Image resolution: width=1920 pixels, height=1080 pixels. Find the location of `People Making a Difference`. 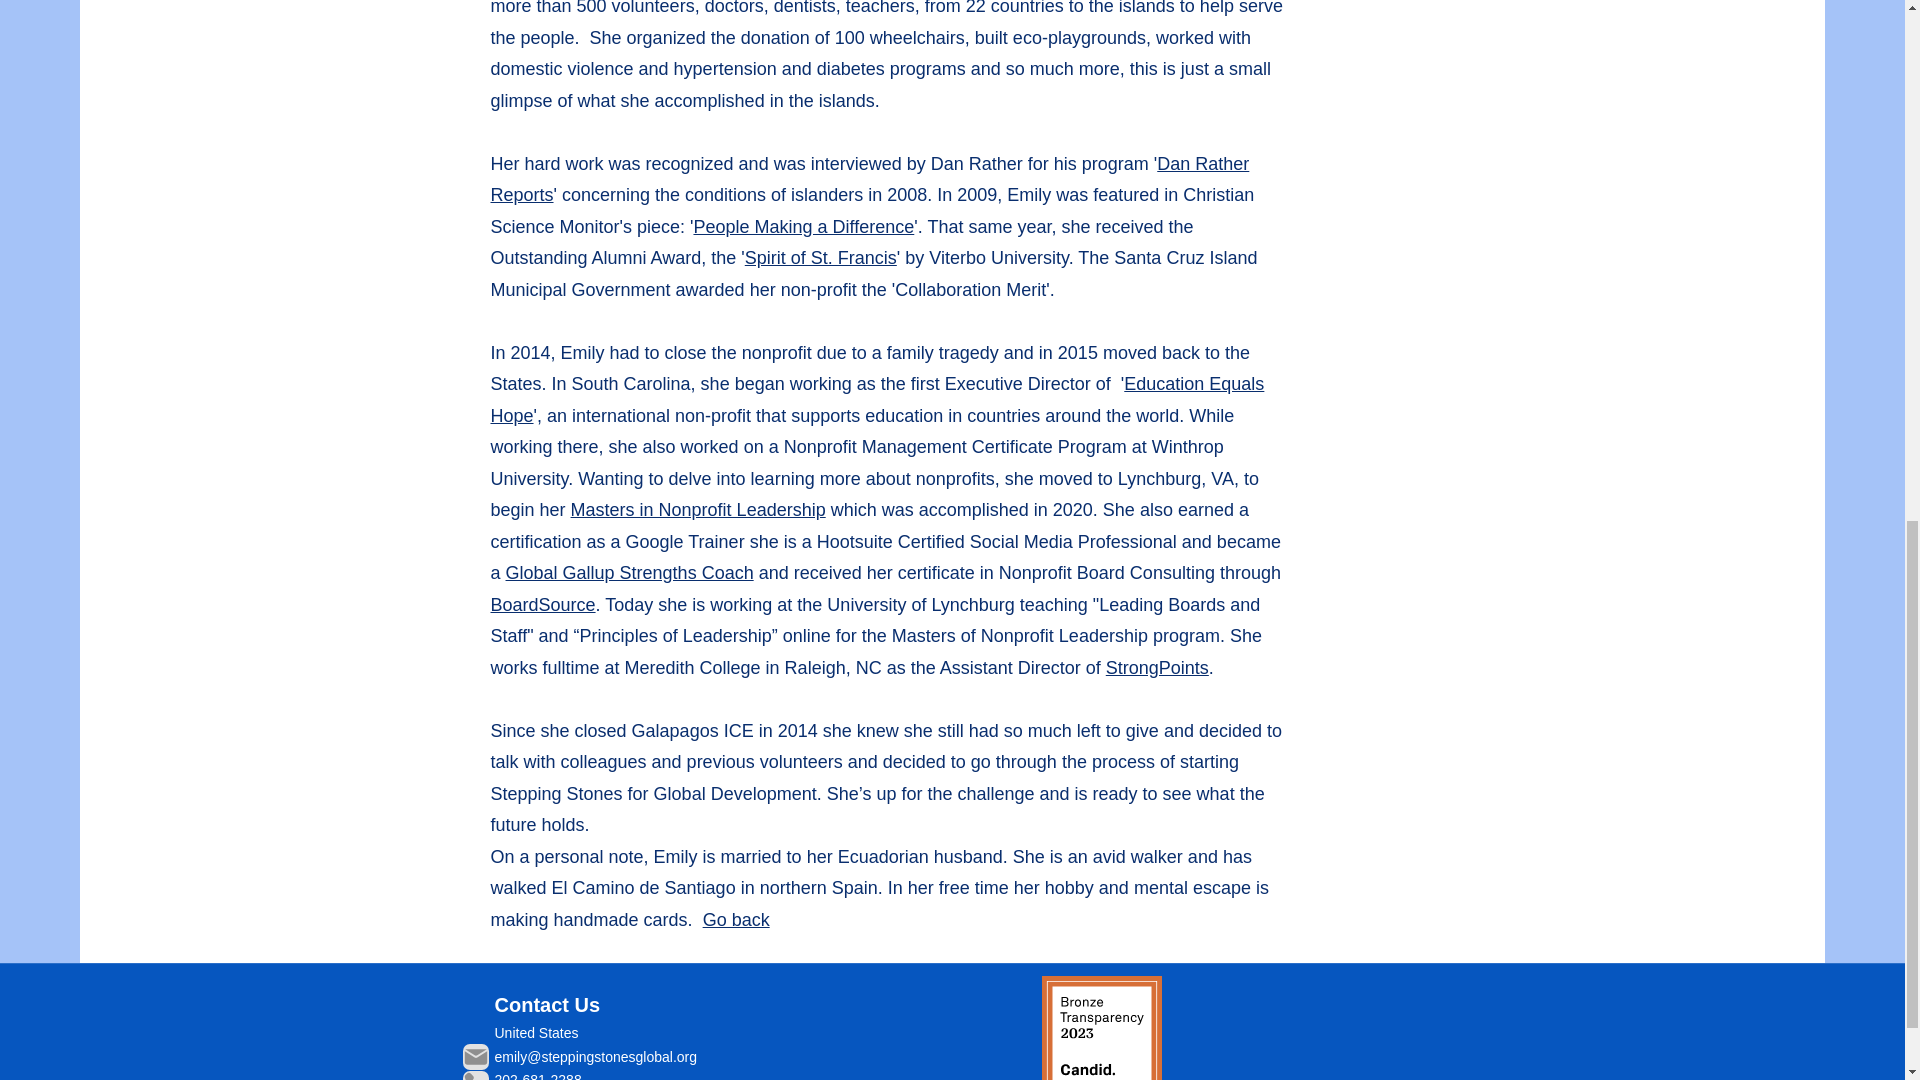

People Making a Difference is located at coordinates (803, 226).